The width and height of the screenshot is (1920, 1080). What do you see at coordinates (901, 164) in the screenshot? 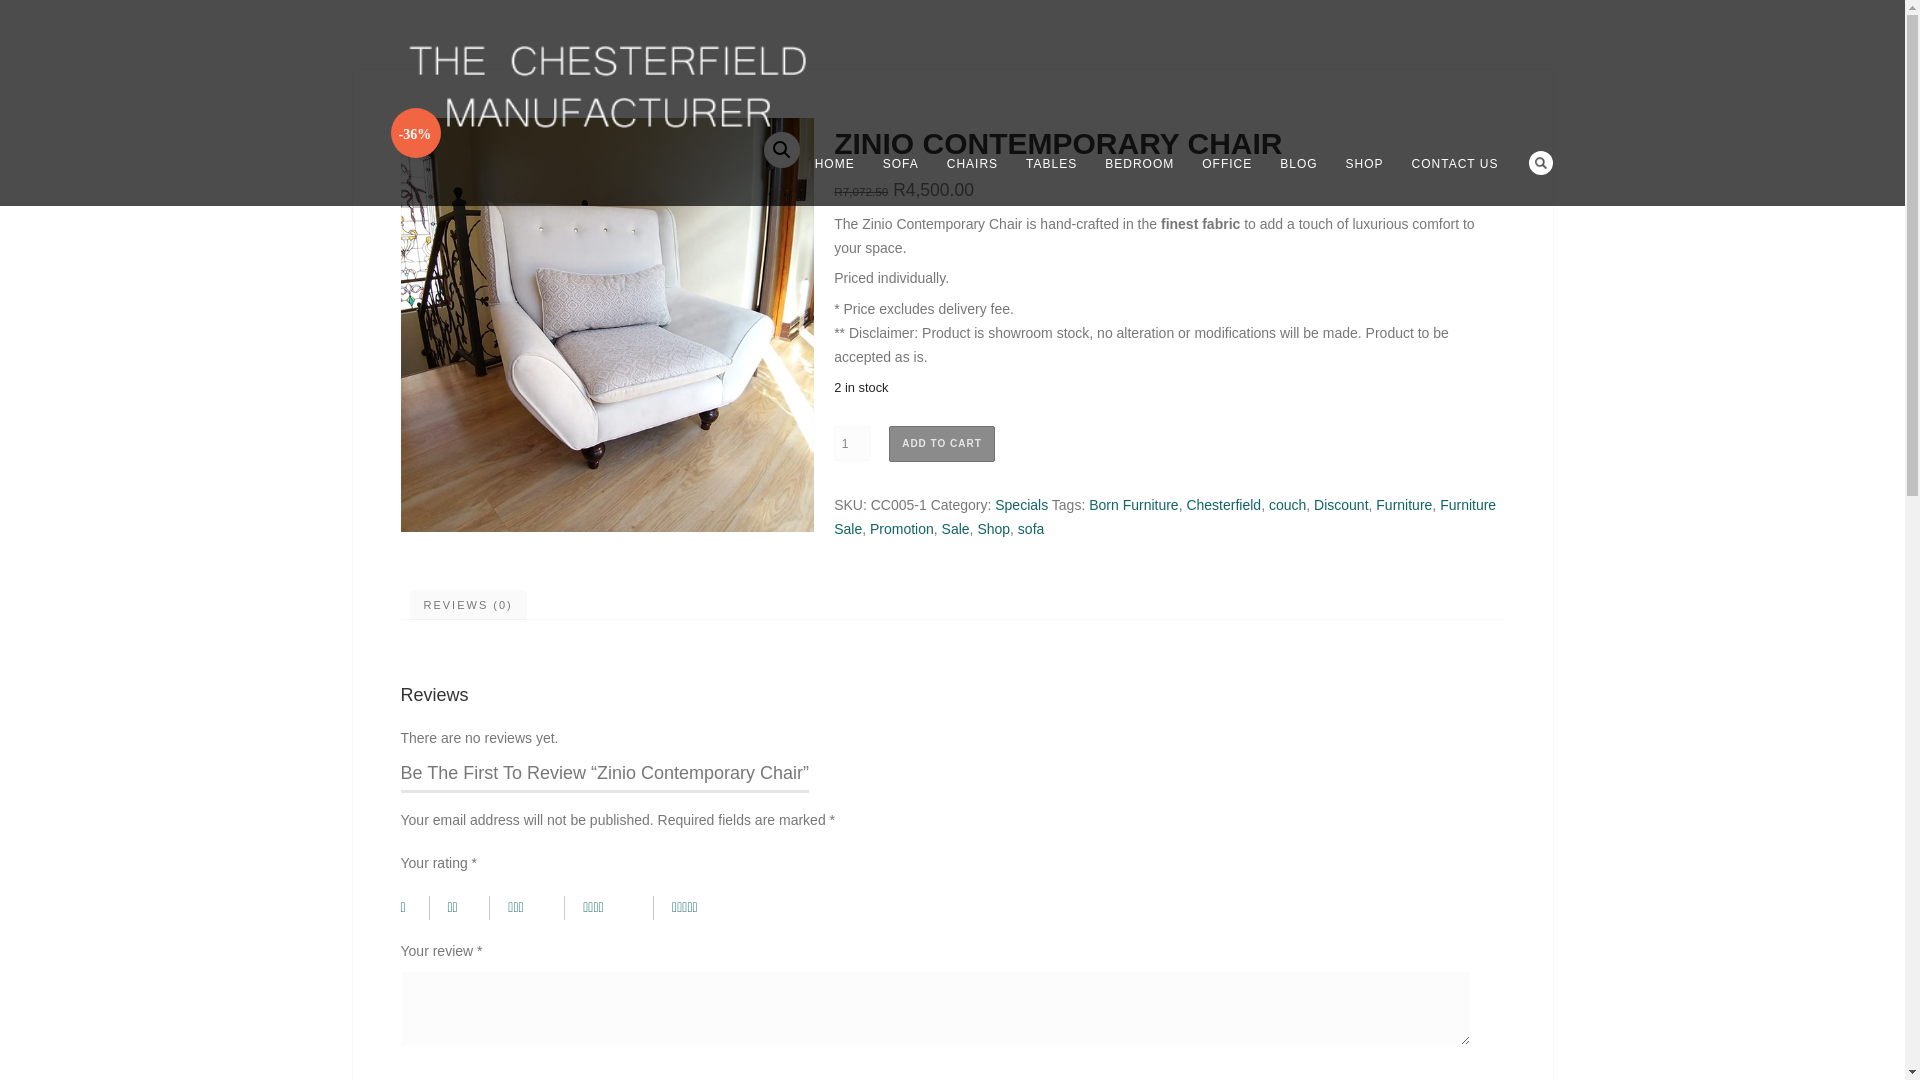
I see `SOFA` at bounding box center [901, 164].